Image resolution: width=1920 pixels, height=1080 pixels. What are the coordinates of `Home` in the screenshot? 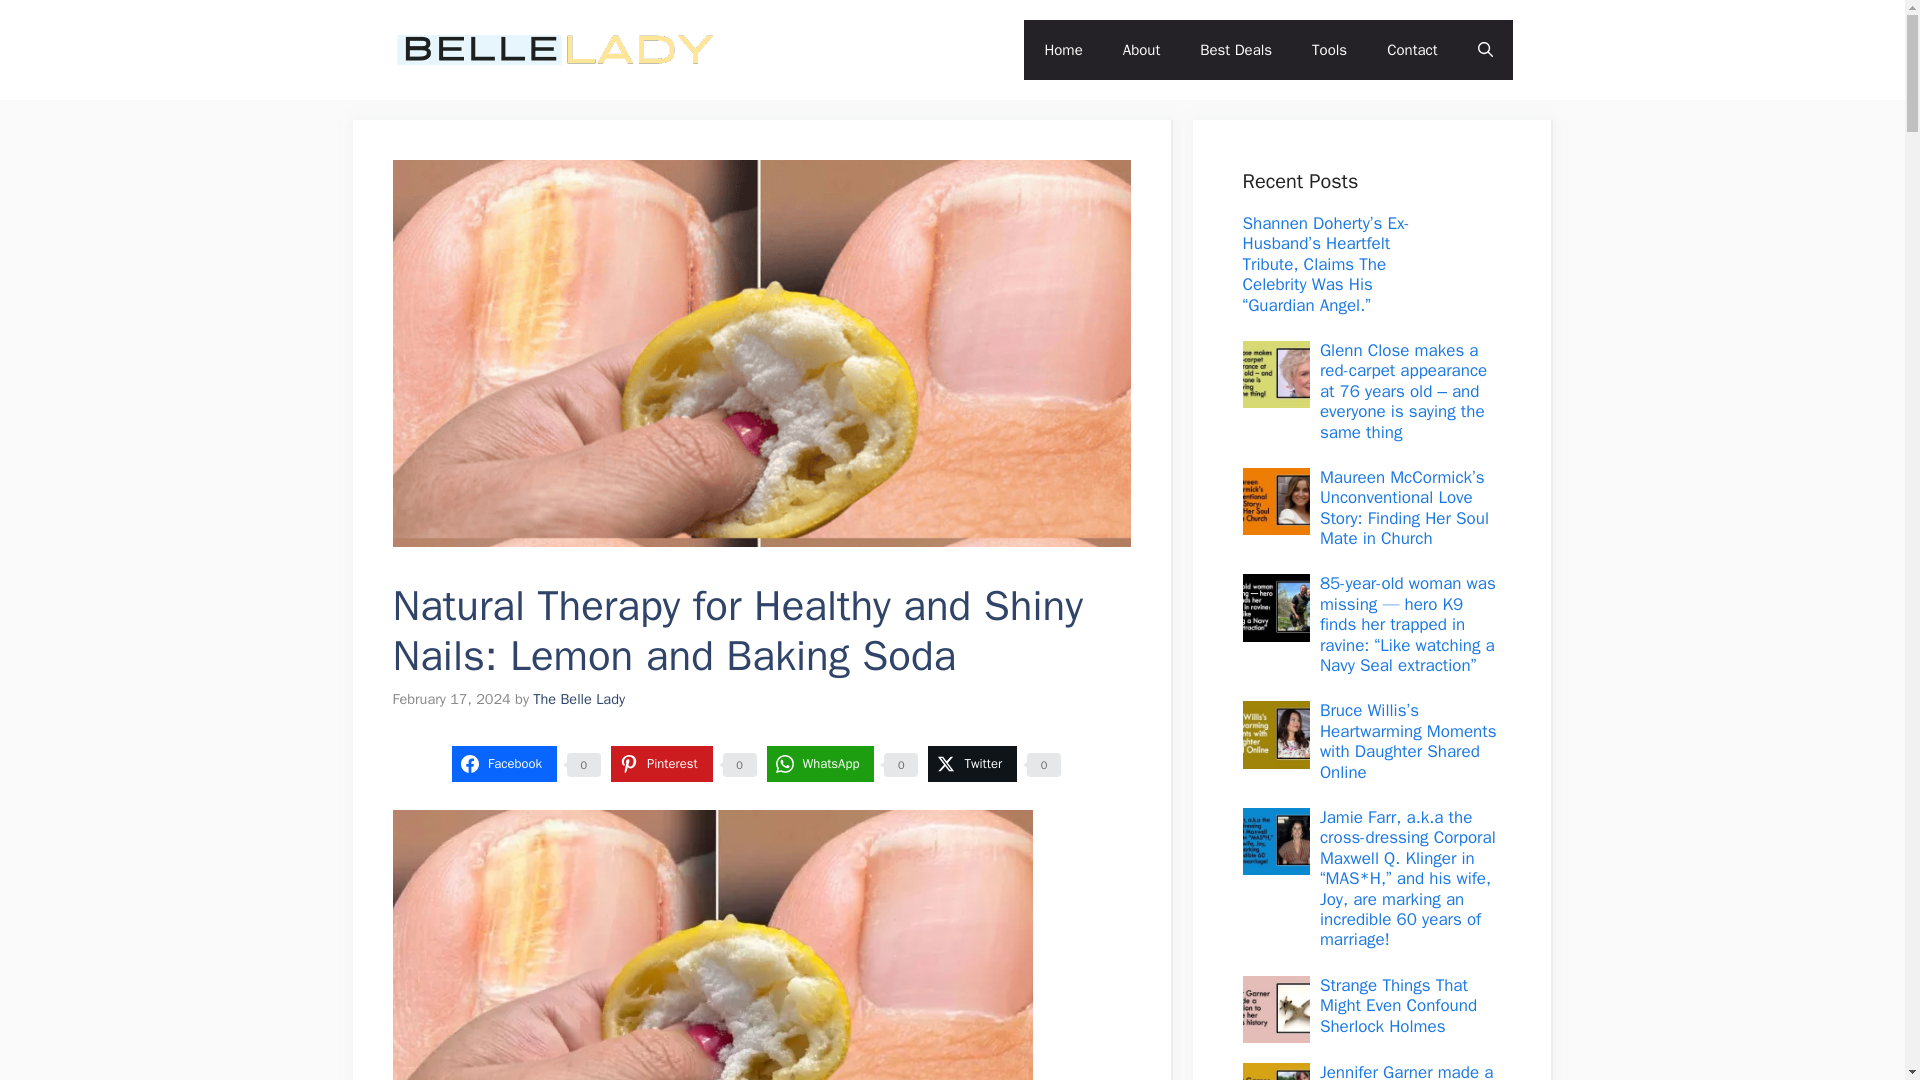 It's located at (1062, 50).